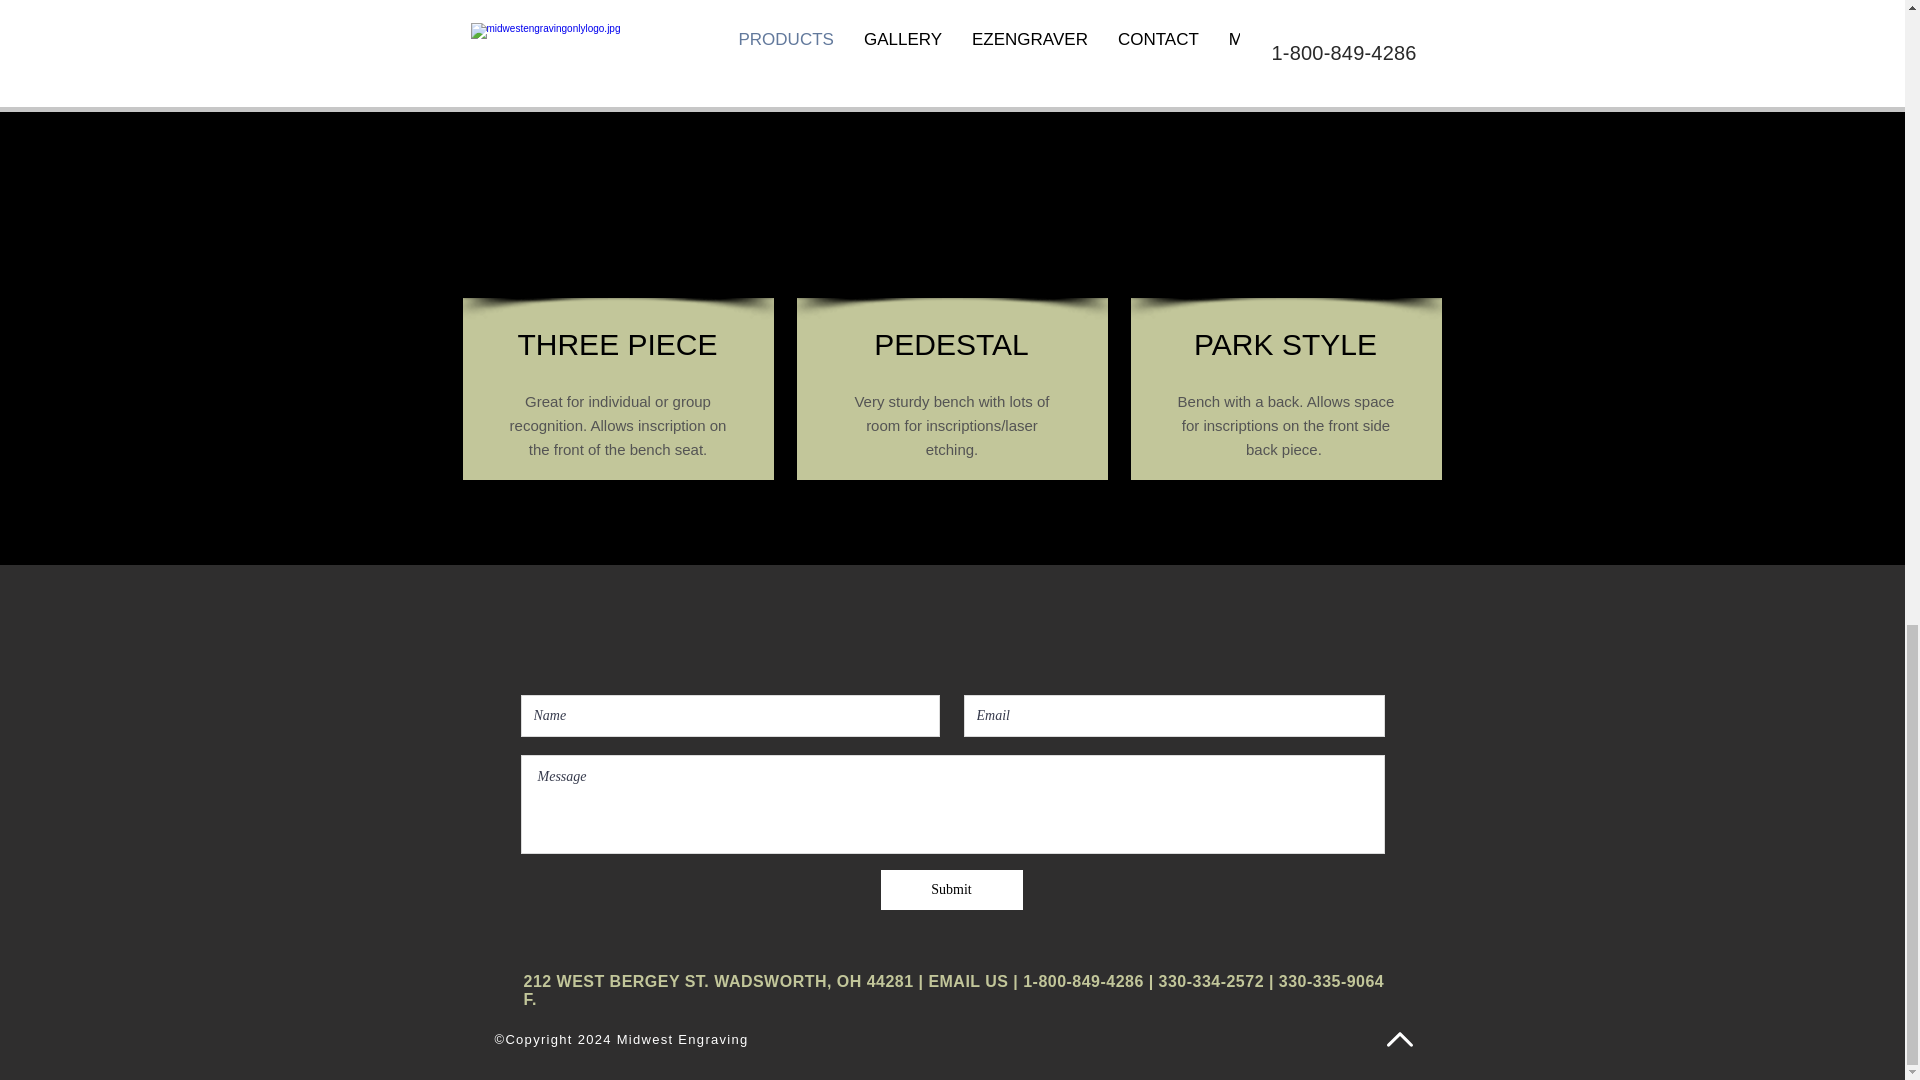 This screenshot has height=1080, width=1920. Describe the element at coordinates (950, 890) in the screenshot. I see `Submit` at that location.